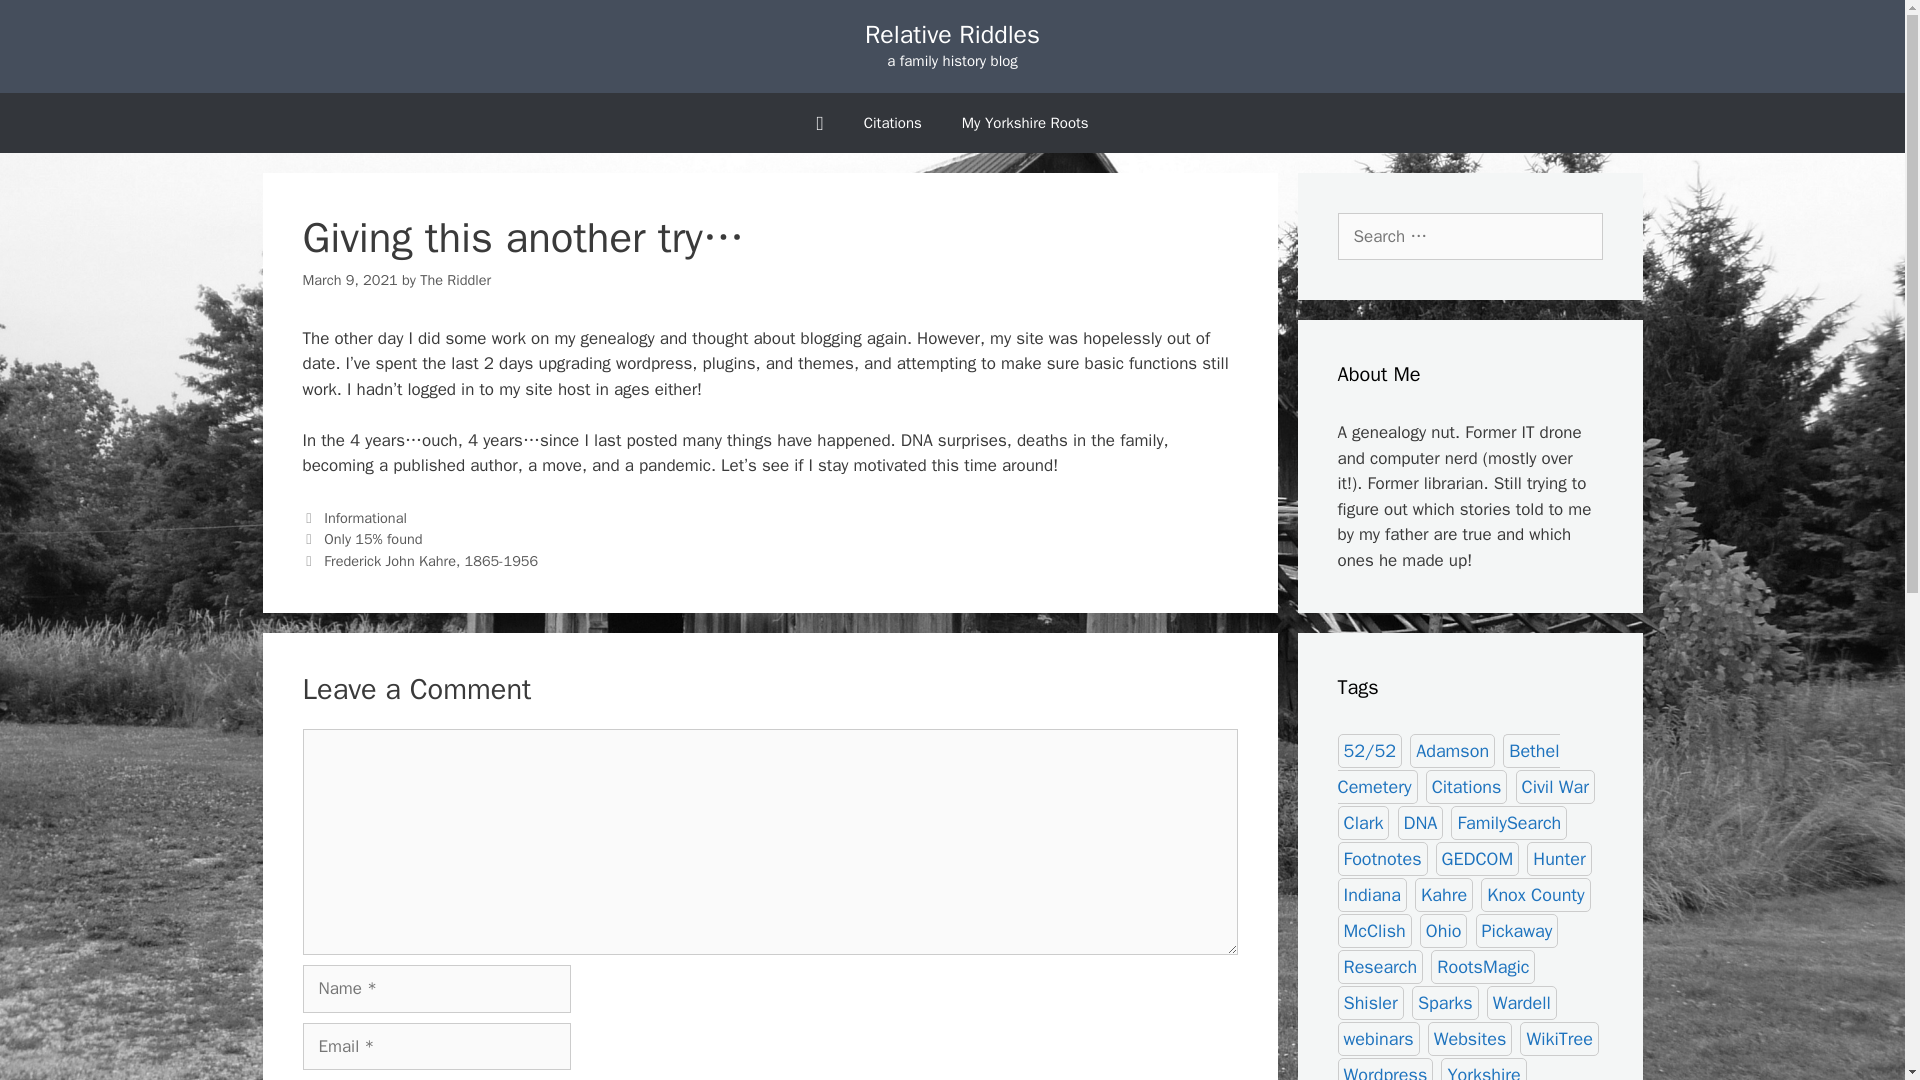 This screenshot has height=1080, width=1920. Describe the element at coordinates (1374, 930) in the screenshot. I see `McClish` at that location.